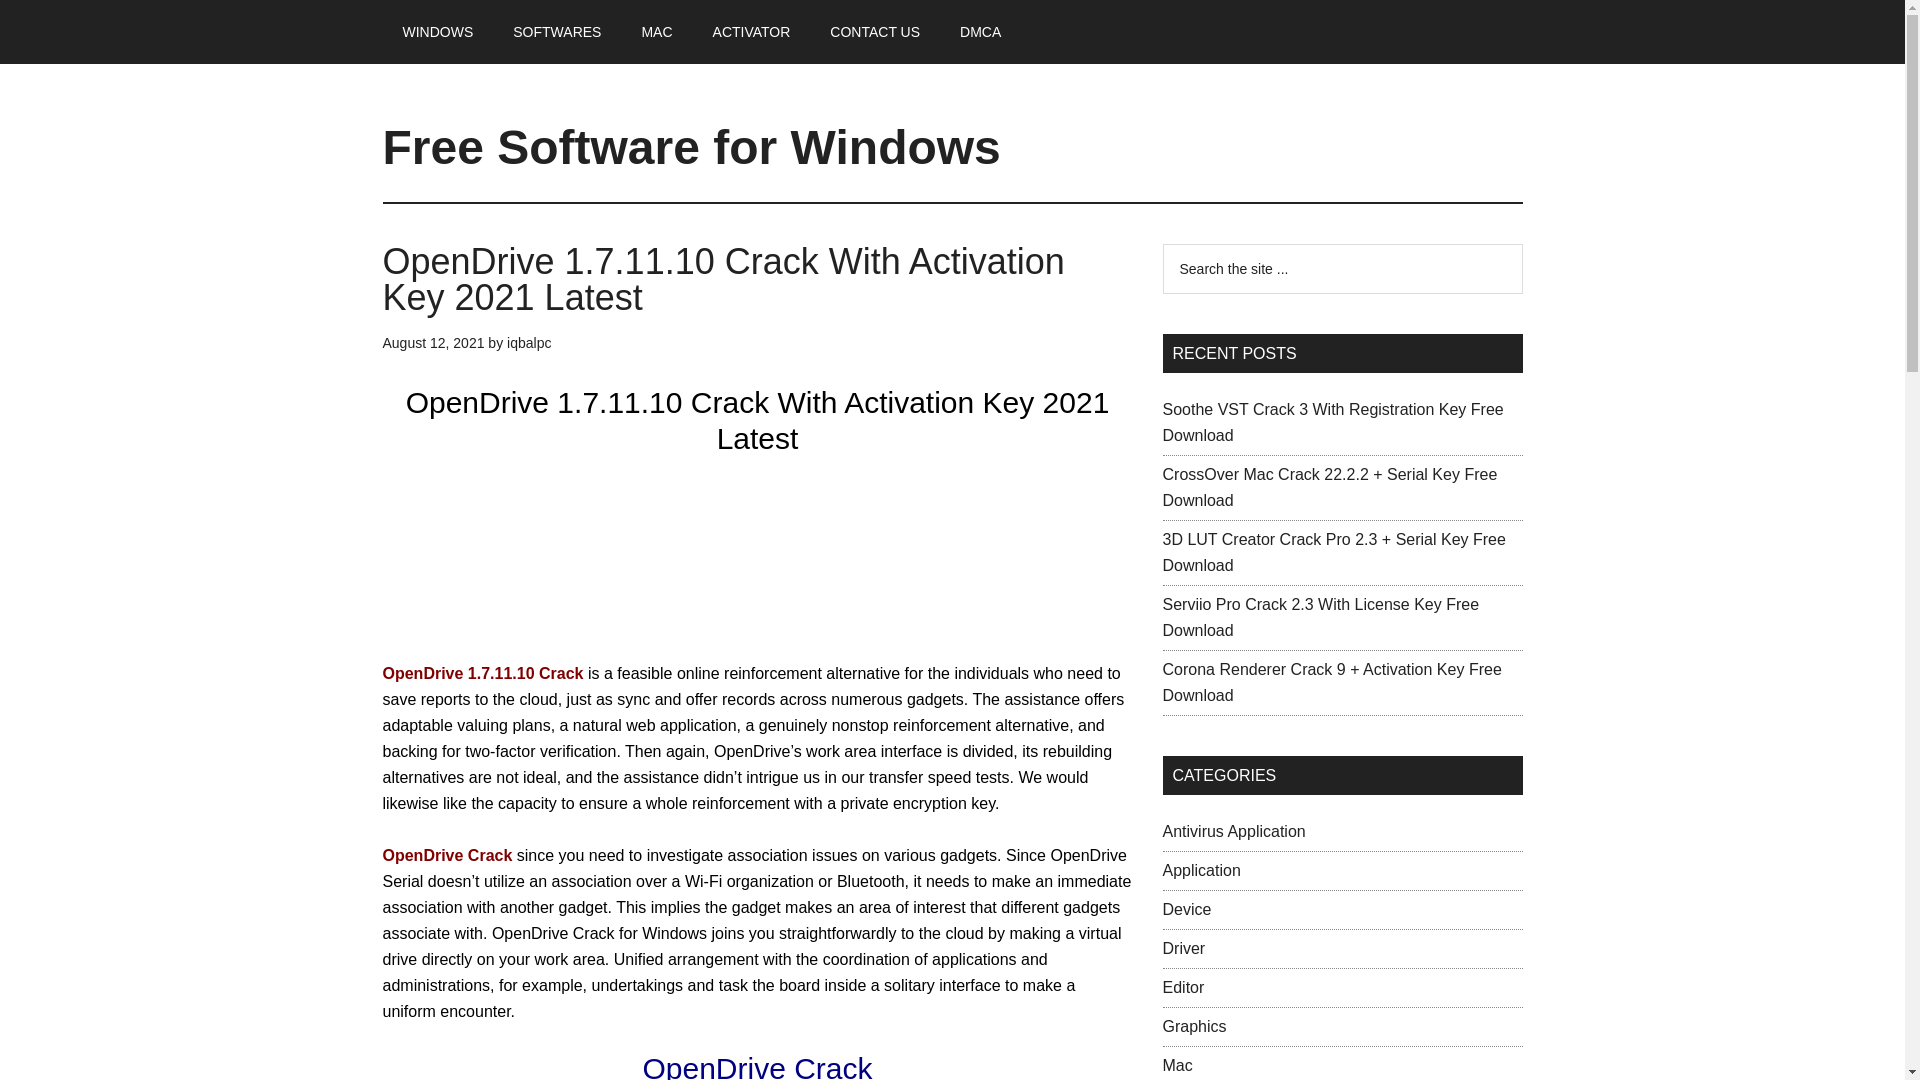  What do you see at coordinates (656, 32) in the screenshot?
I see `MAC` at bounding box center [656, 32].